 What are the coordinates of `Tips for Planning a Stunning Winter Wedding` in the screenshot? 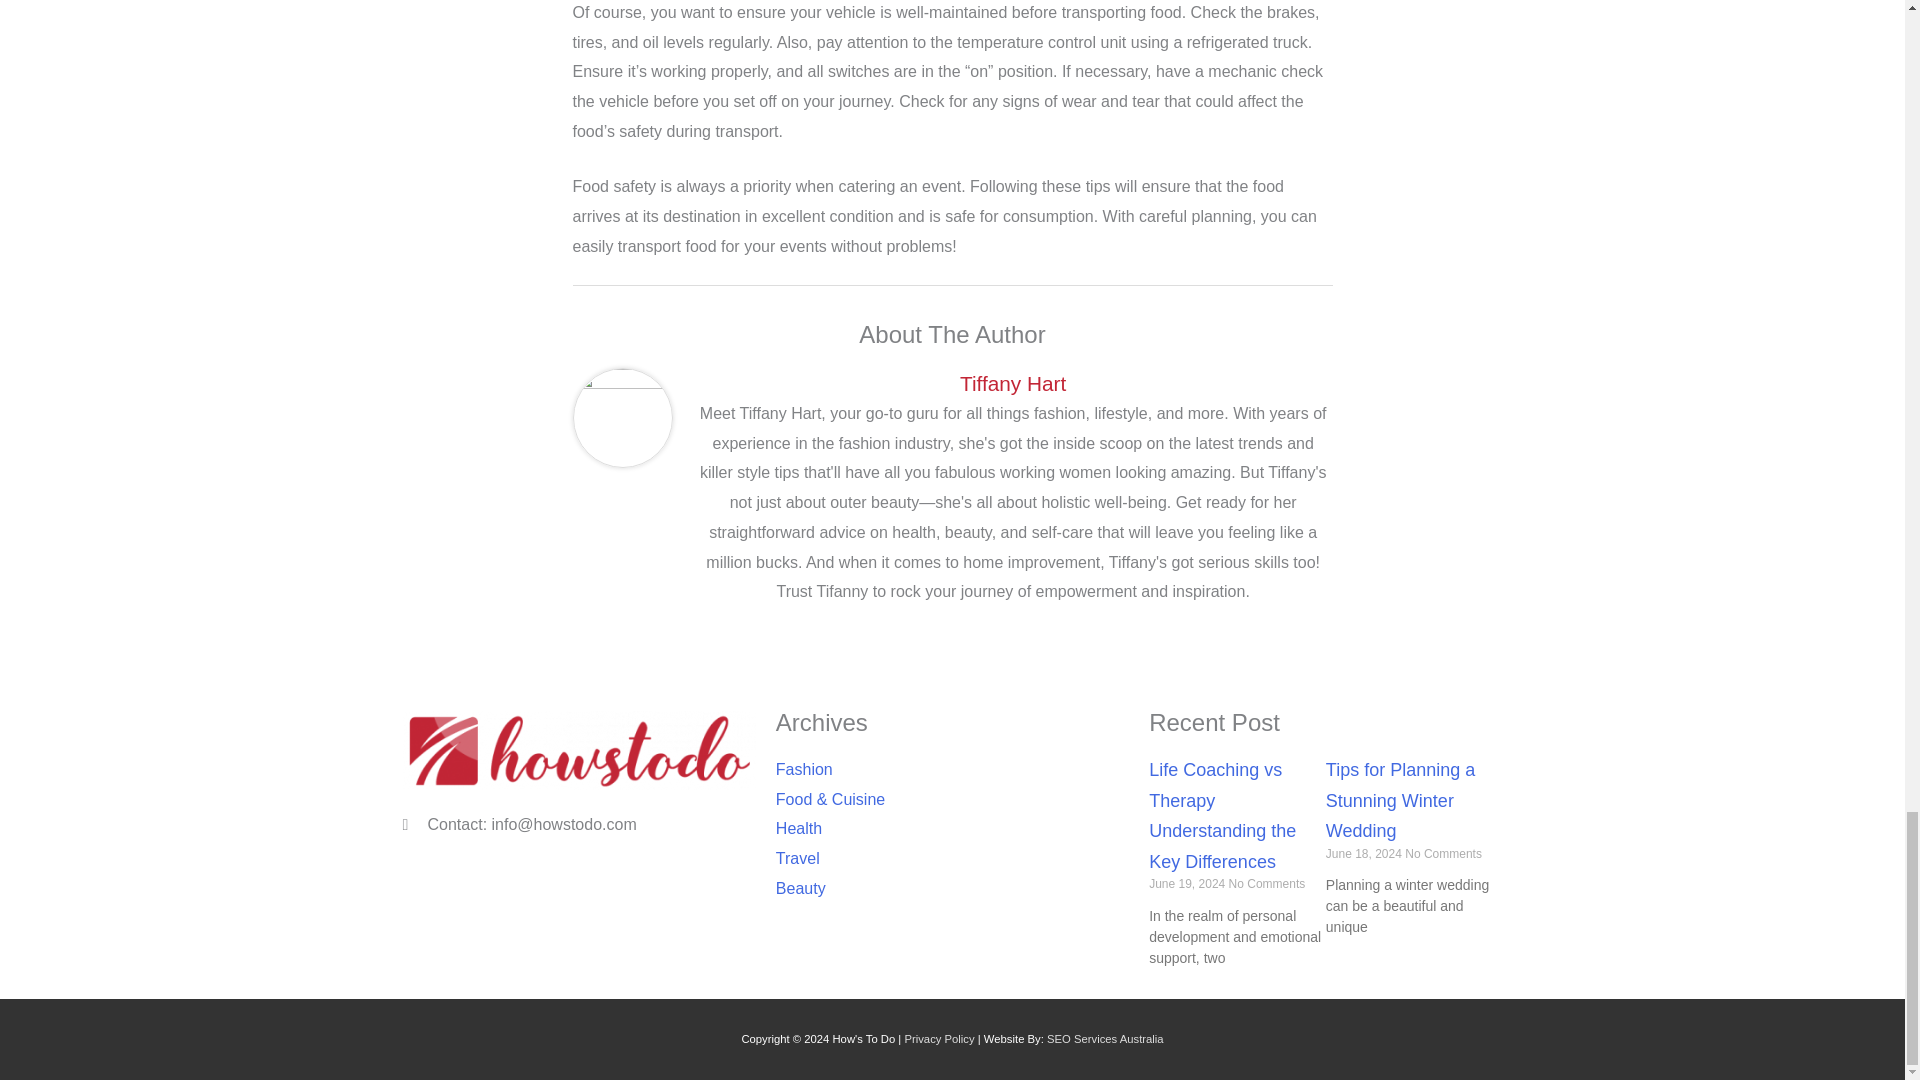 It's located at (1400, 800).